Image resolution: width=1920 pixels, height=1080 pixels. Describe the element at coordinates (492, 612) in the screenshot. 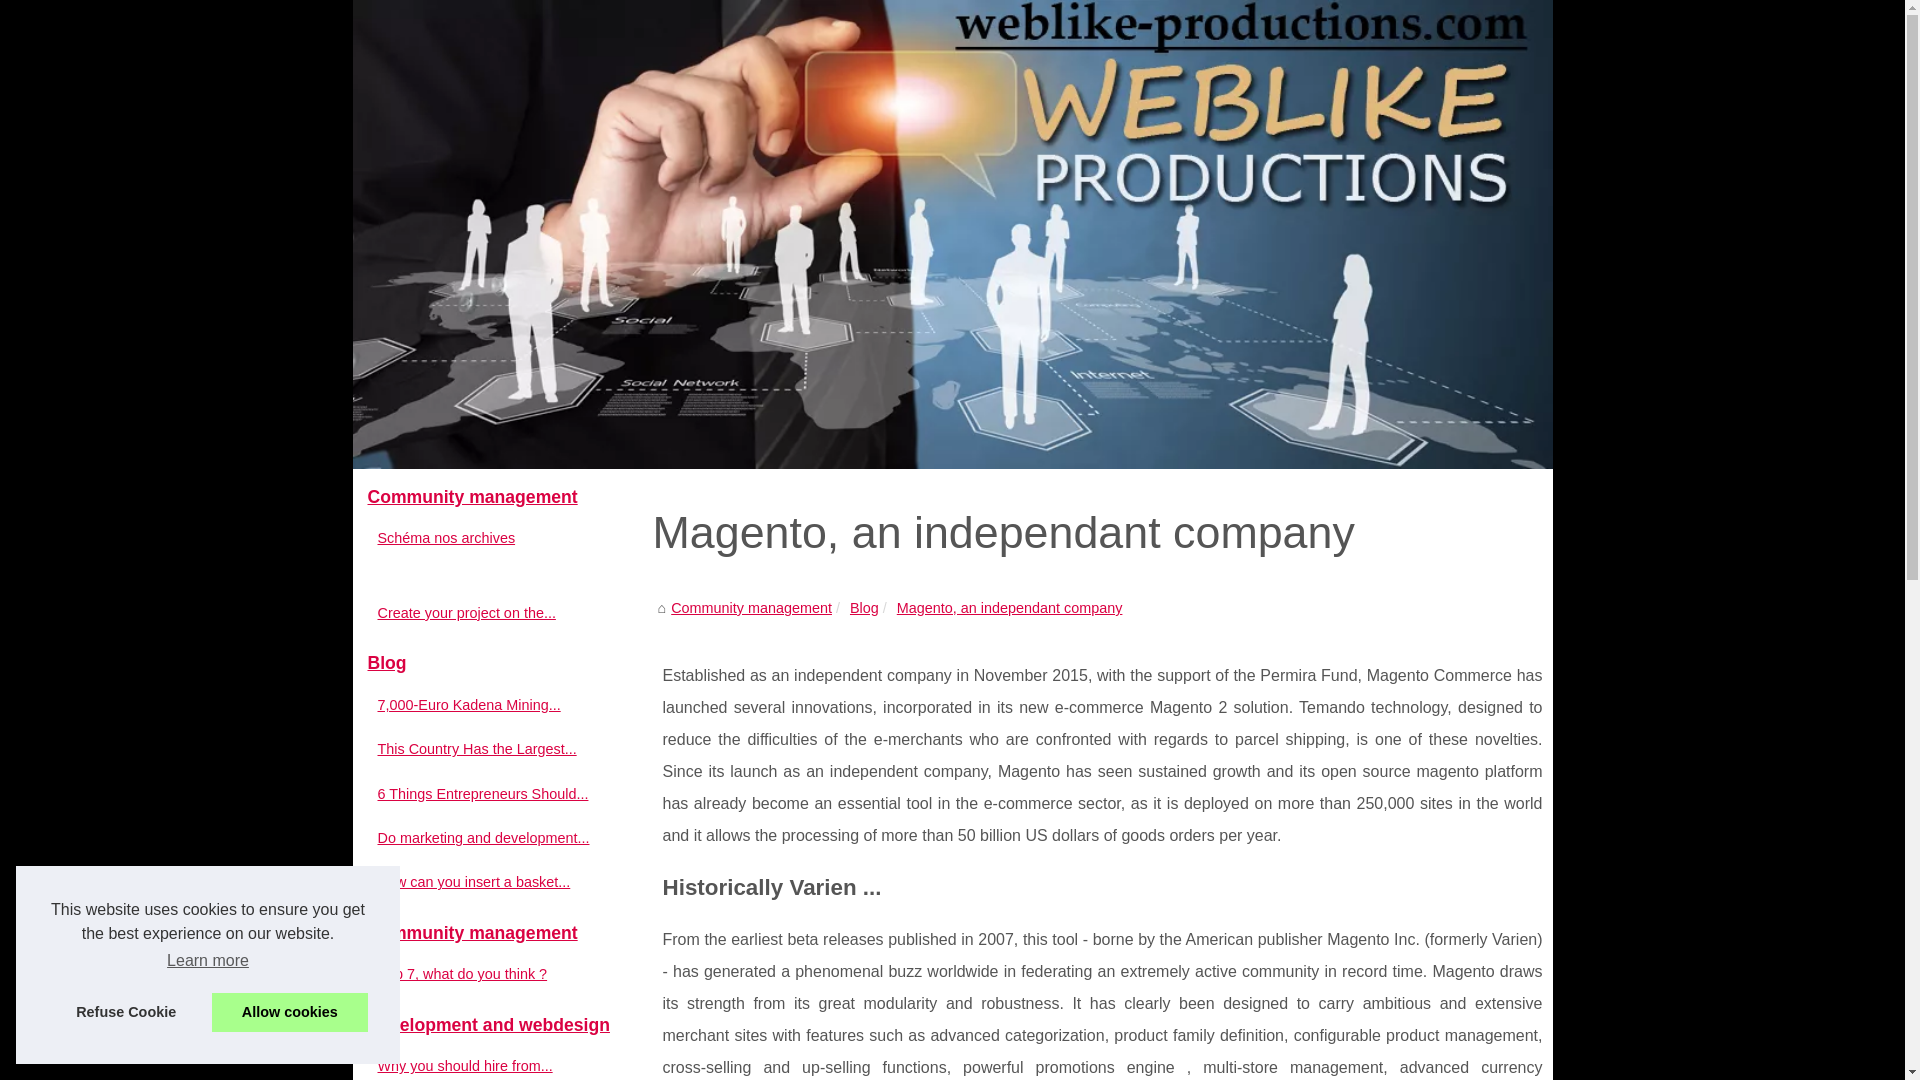

I see `Create your project on the web with us !` at that location.